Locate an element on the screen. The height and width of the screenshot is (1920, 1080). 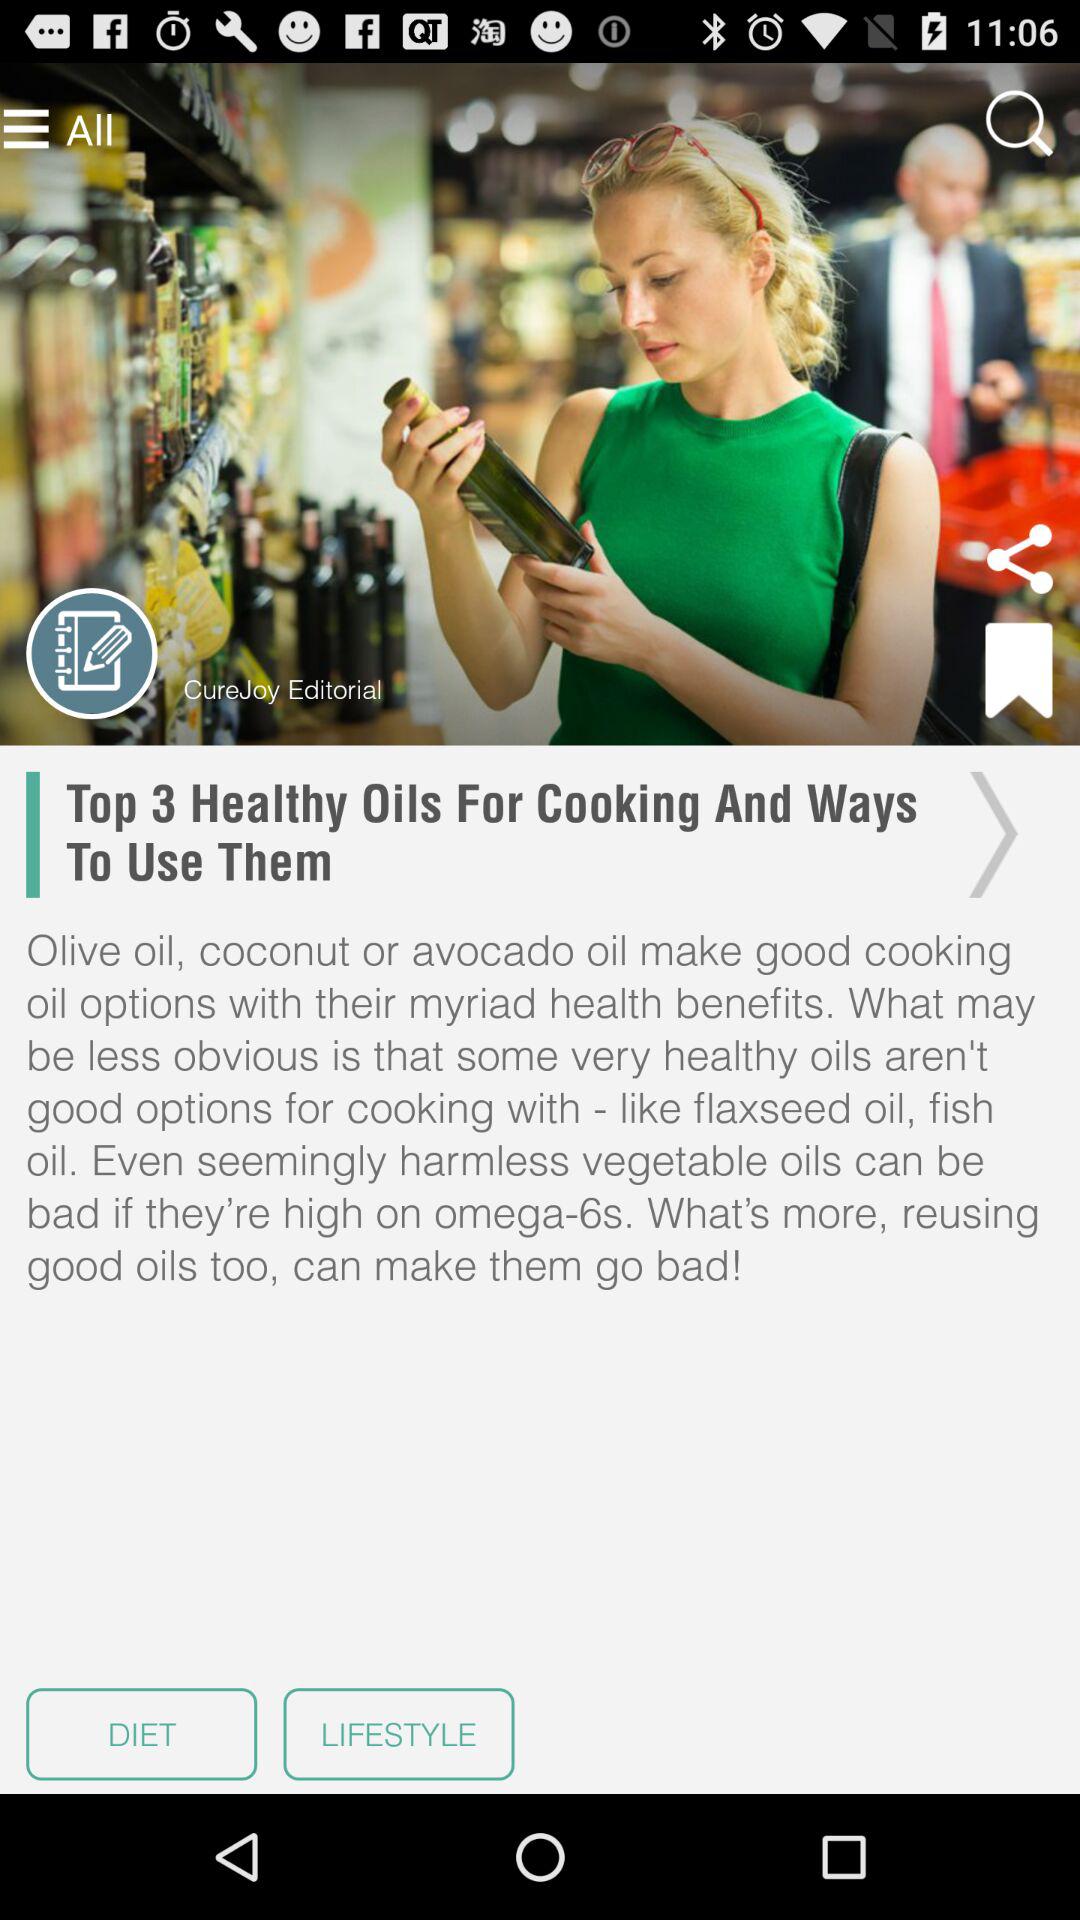
turn on item to the right of curejoy editorial item is located at coordinates (1019, 670).